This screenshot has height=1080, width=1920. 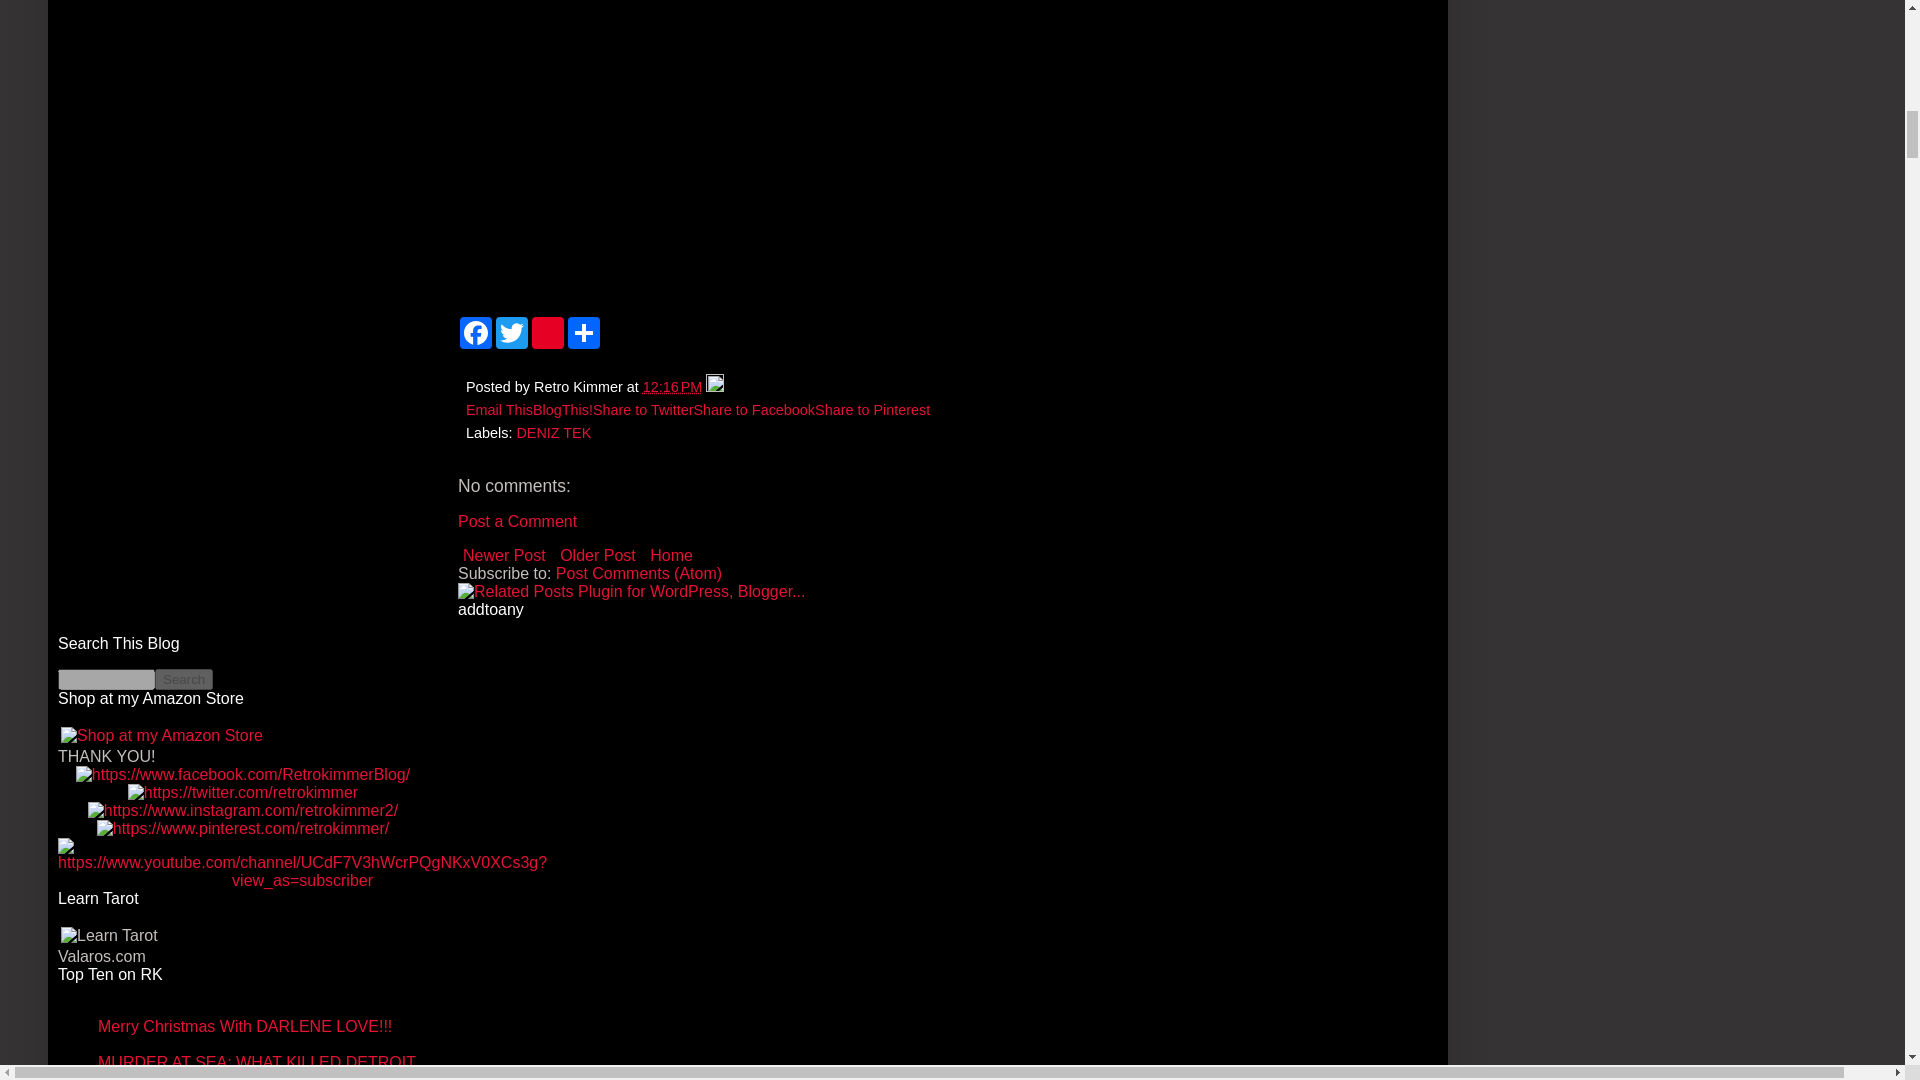 I want to click on Share to Facebook, so click(x=754, y=409).